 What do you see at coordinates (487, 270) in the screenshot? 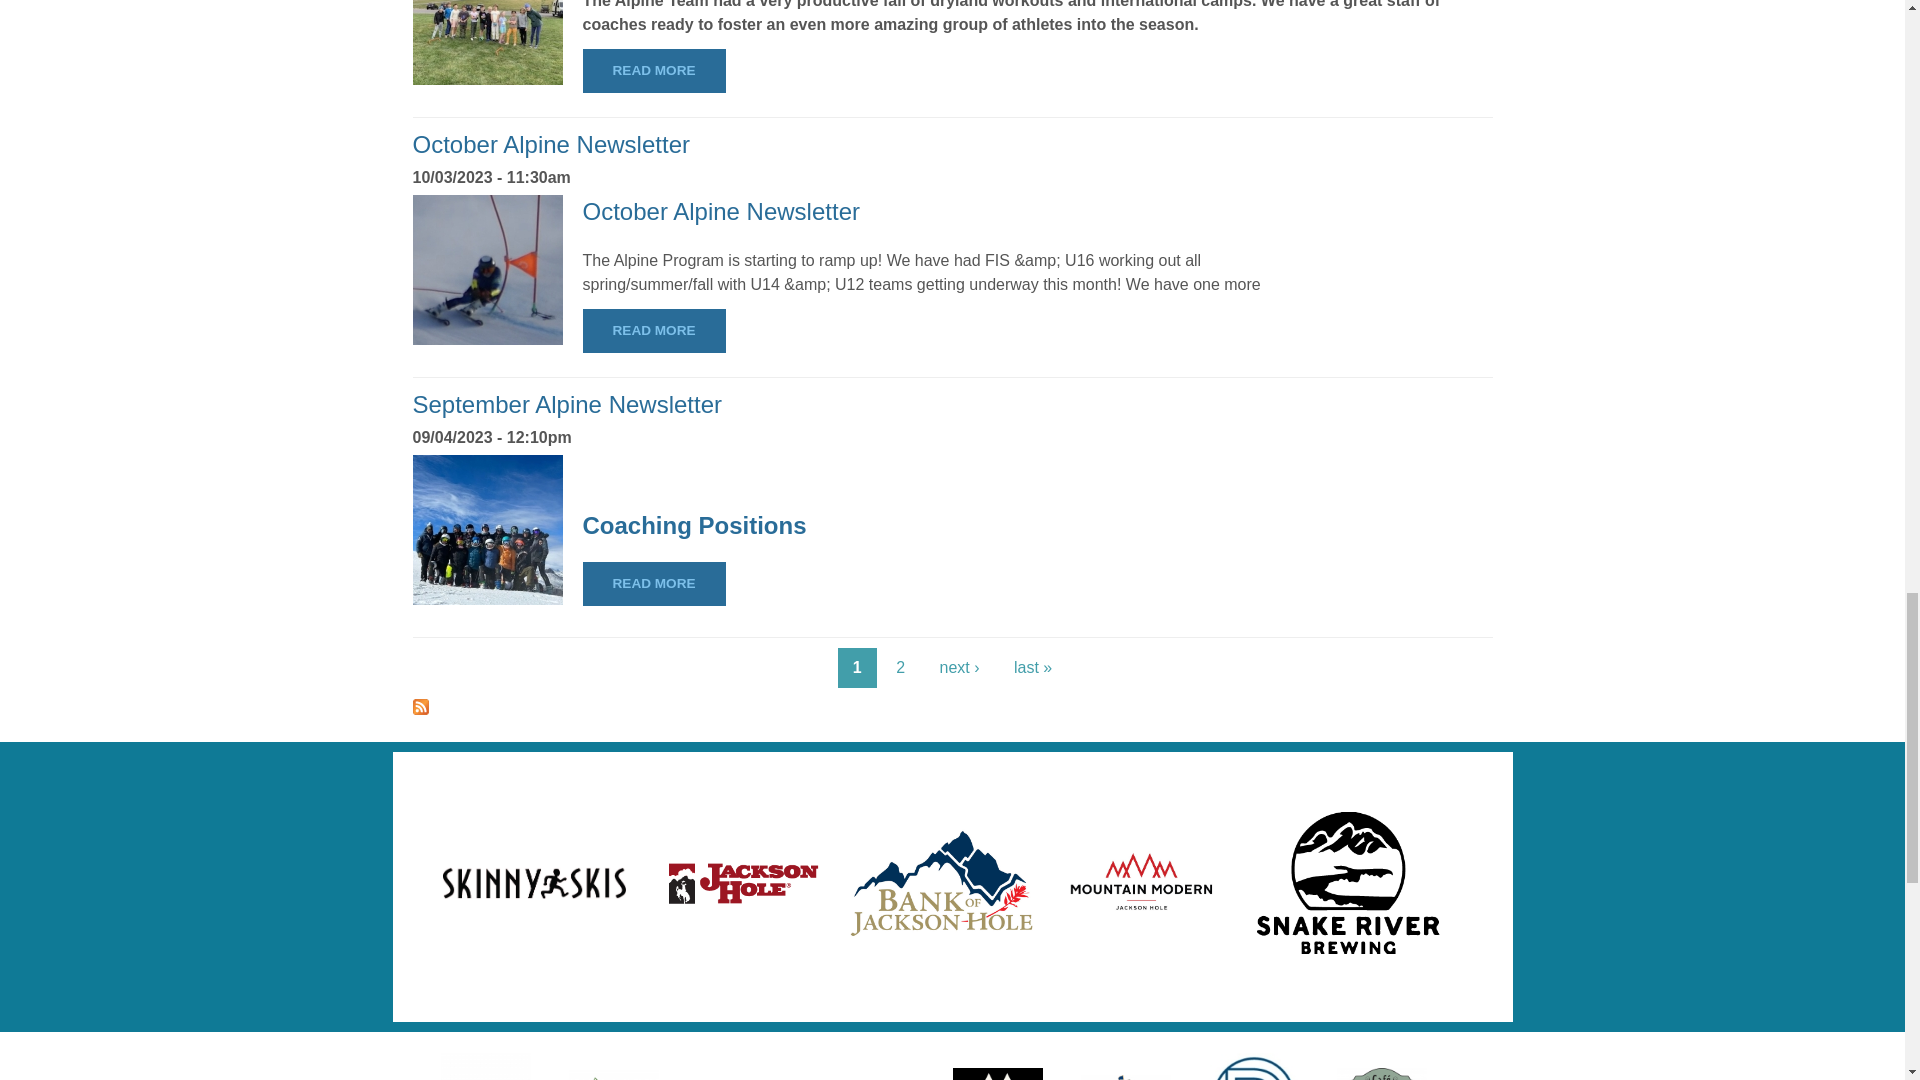
I see `Jaden Damours at Camp in Chile` at bounding box center [487, 270].